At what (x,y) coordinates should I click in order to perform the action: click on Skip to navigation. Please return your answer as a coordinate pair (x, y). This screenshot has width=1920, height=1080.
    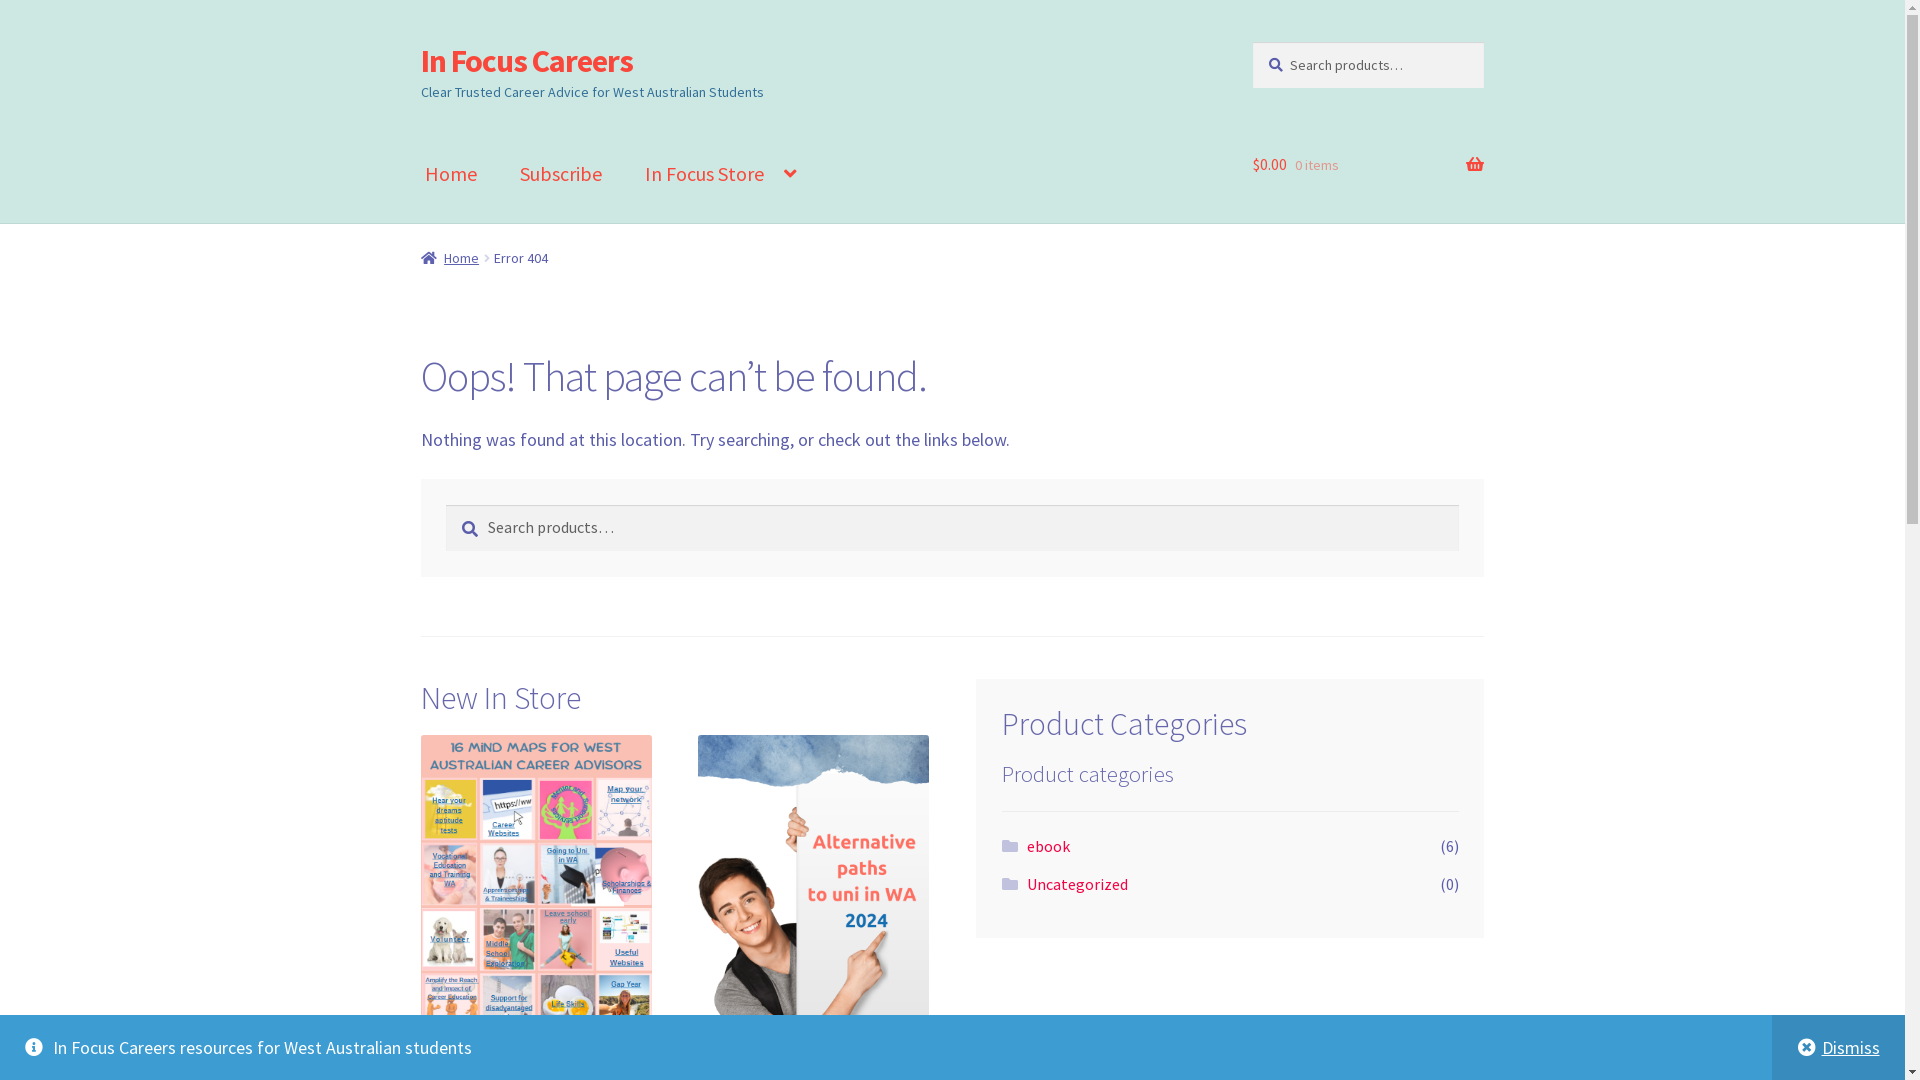
    Looking at the image, I should click on (420, 42).